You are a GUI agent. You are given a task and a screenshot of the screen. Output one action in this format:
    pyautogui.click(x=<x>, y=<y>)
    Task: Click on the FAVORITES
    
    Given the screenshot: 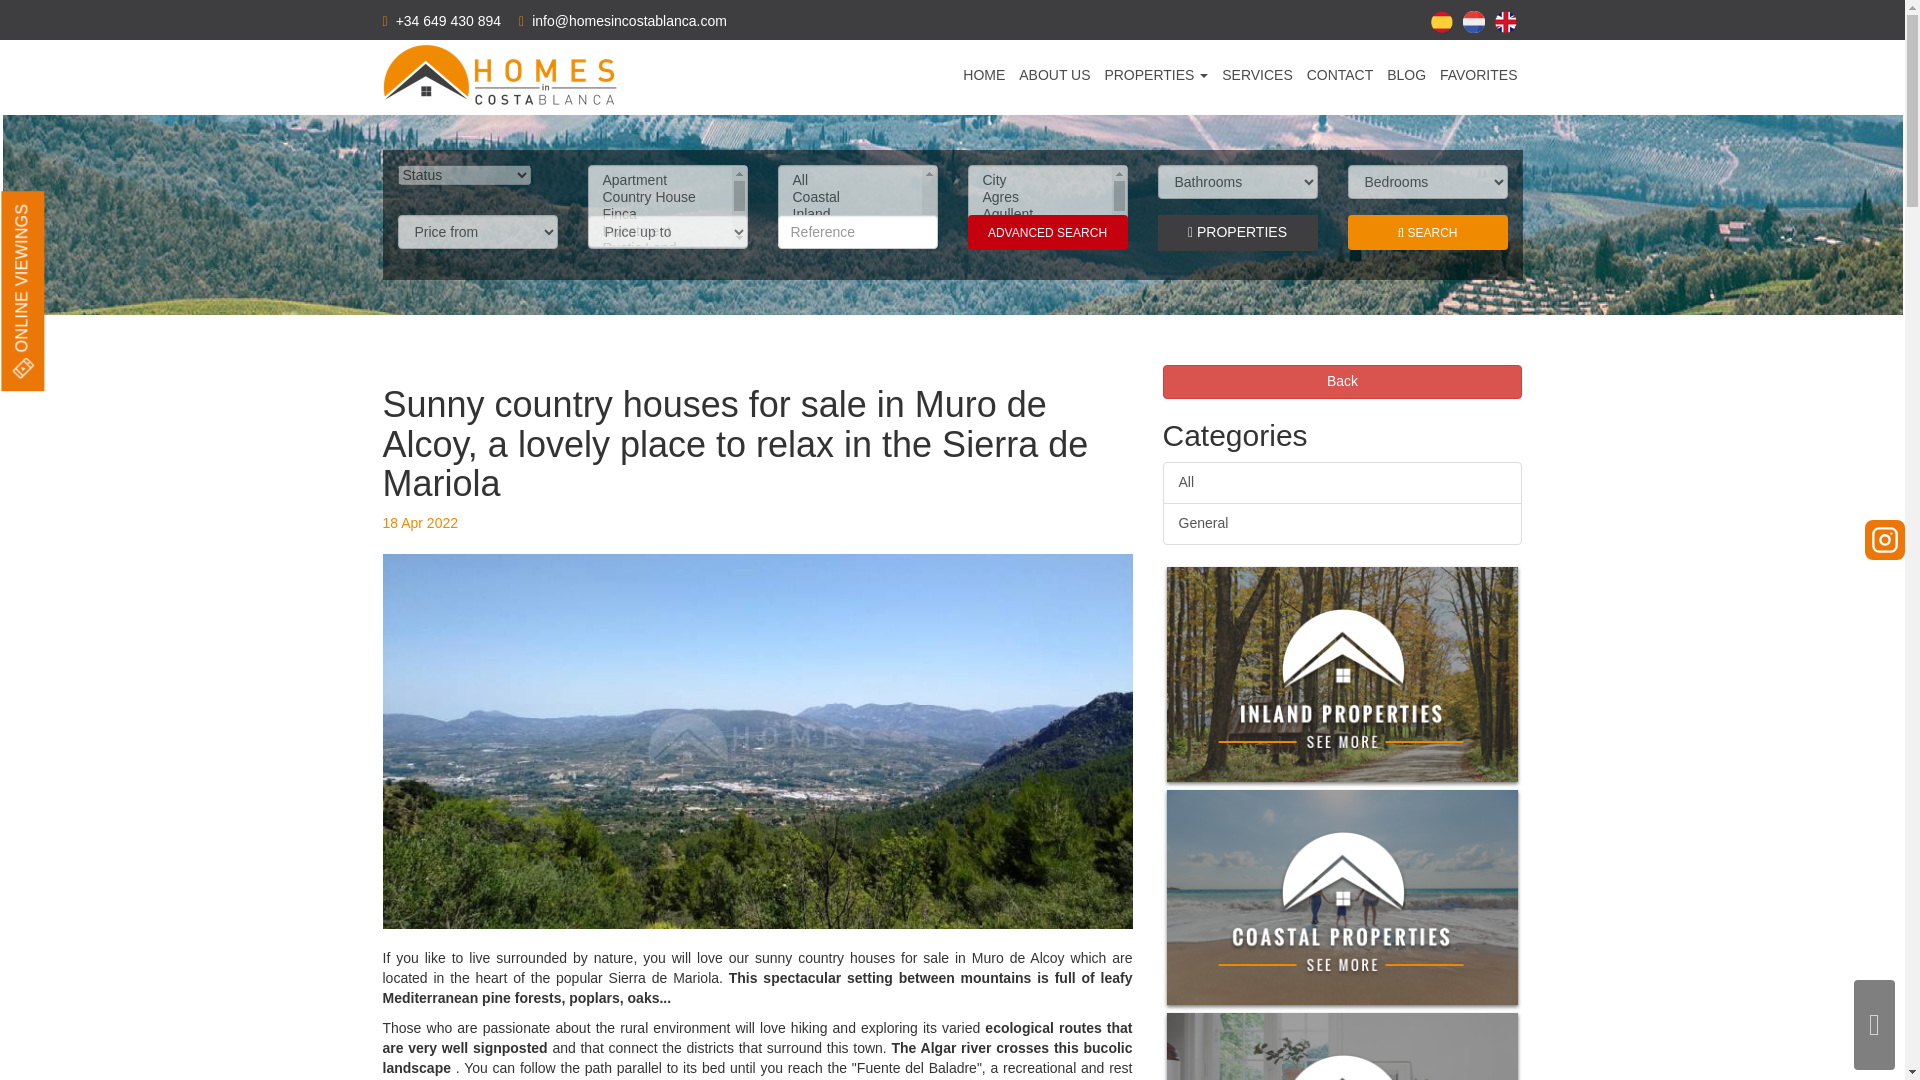 What is the action you would take?
    pyautogui.click(x=1479, y=74)
    